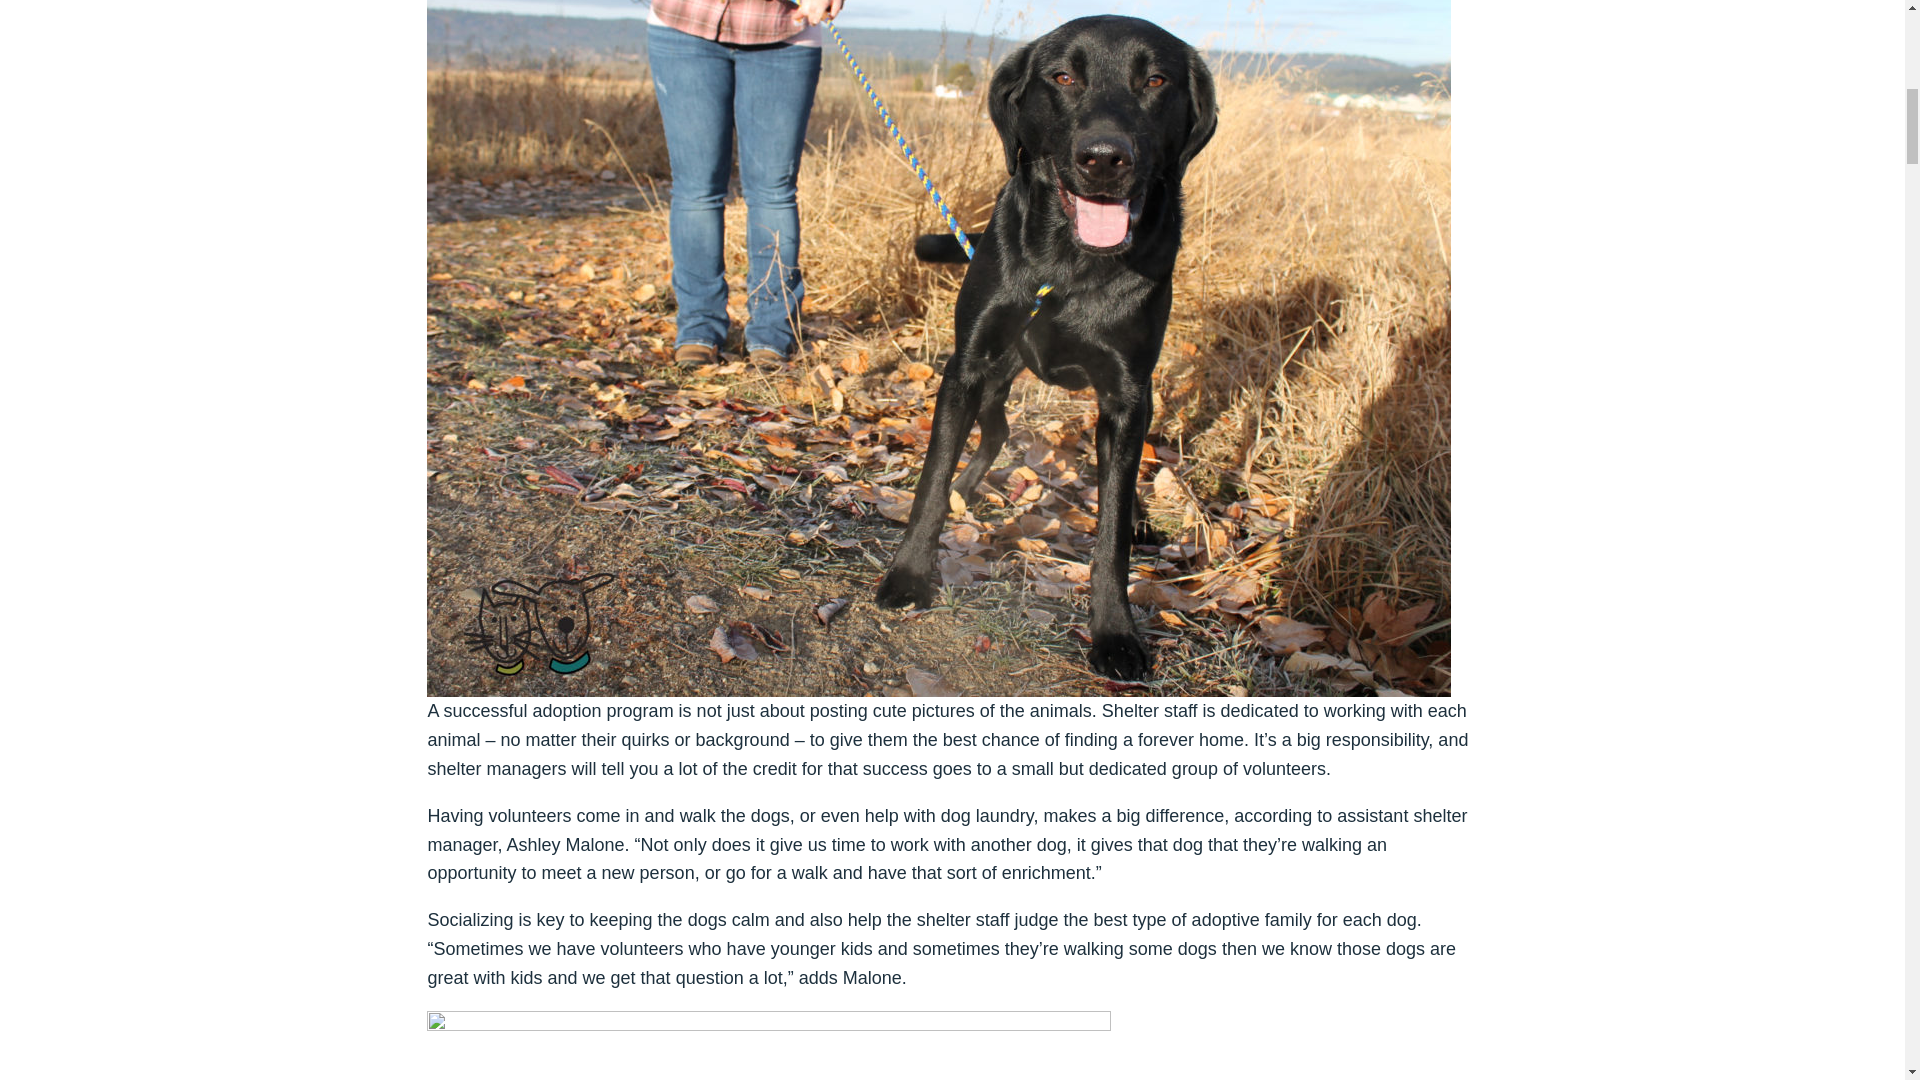 This screenshot has height=1080, width=1920. What do you see at coordinates (1253, 110) in the screenshot?
I see `Lifestyle` at bounding box center [1253, 110].